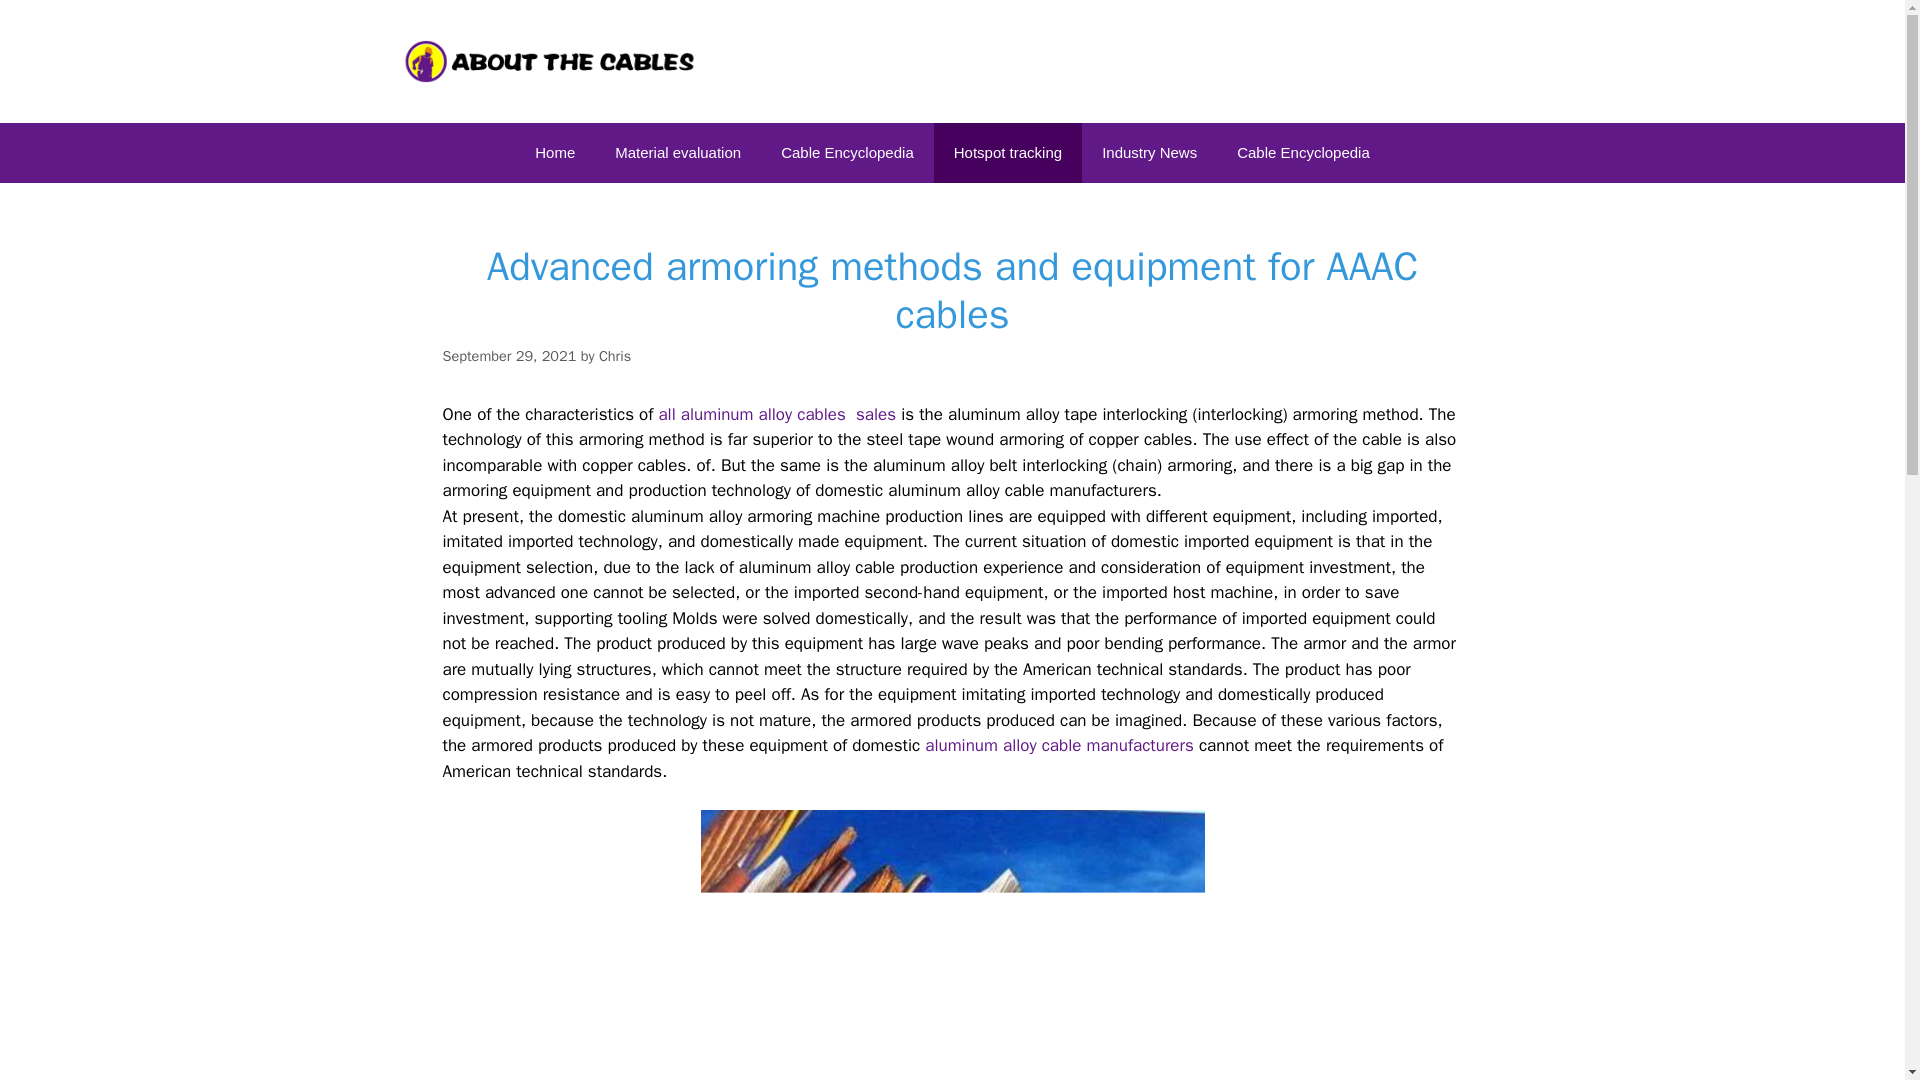  What do you see at coordinates (1150, 152) in the screenshot?
I see `Industry News` at bounding box center [1150, 152].